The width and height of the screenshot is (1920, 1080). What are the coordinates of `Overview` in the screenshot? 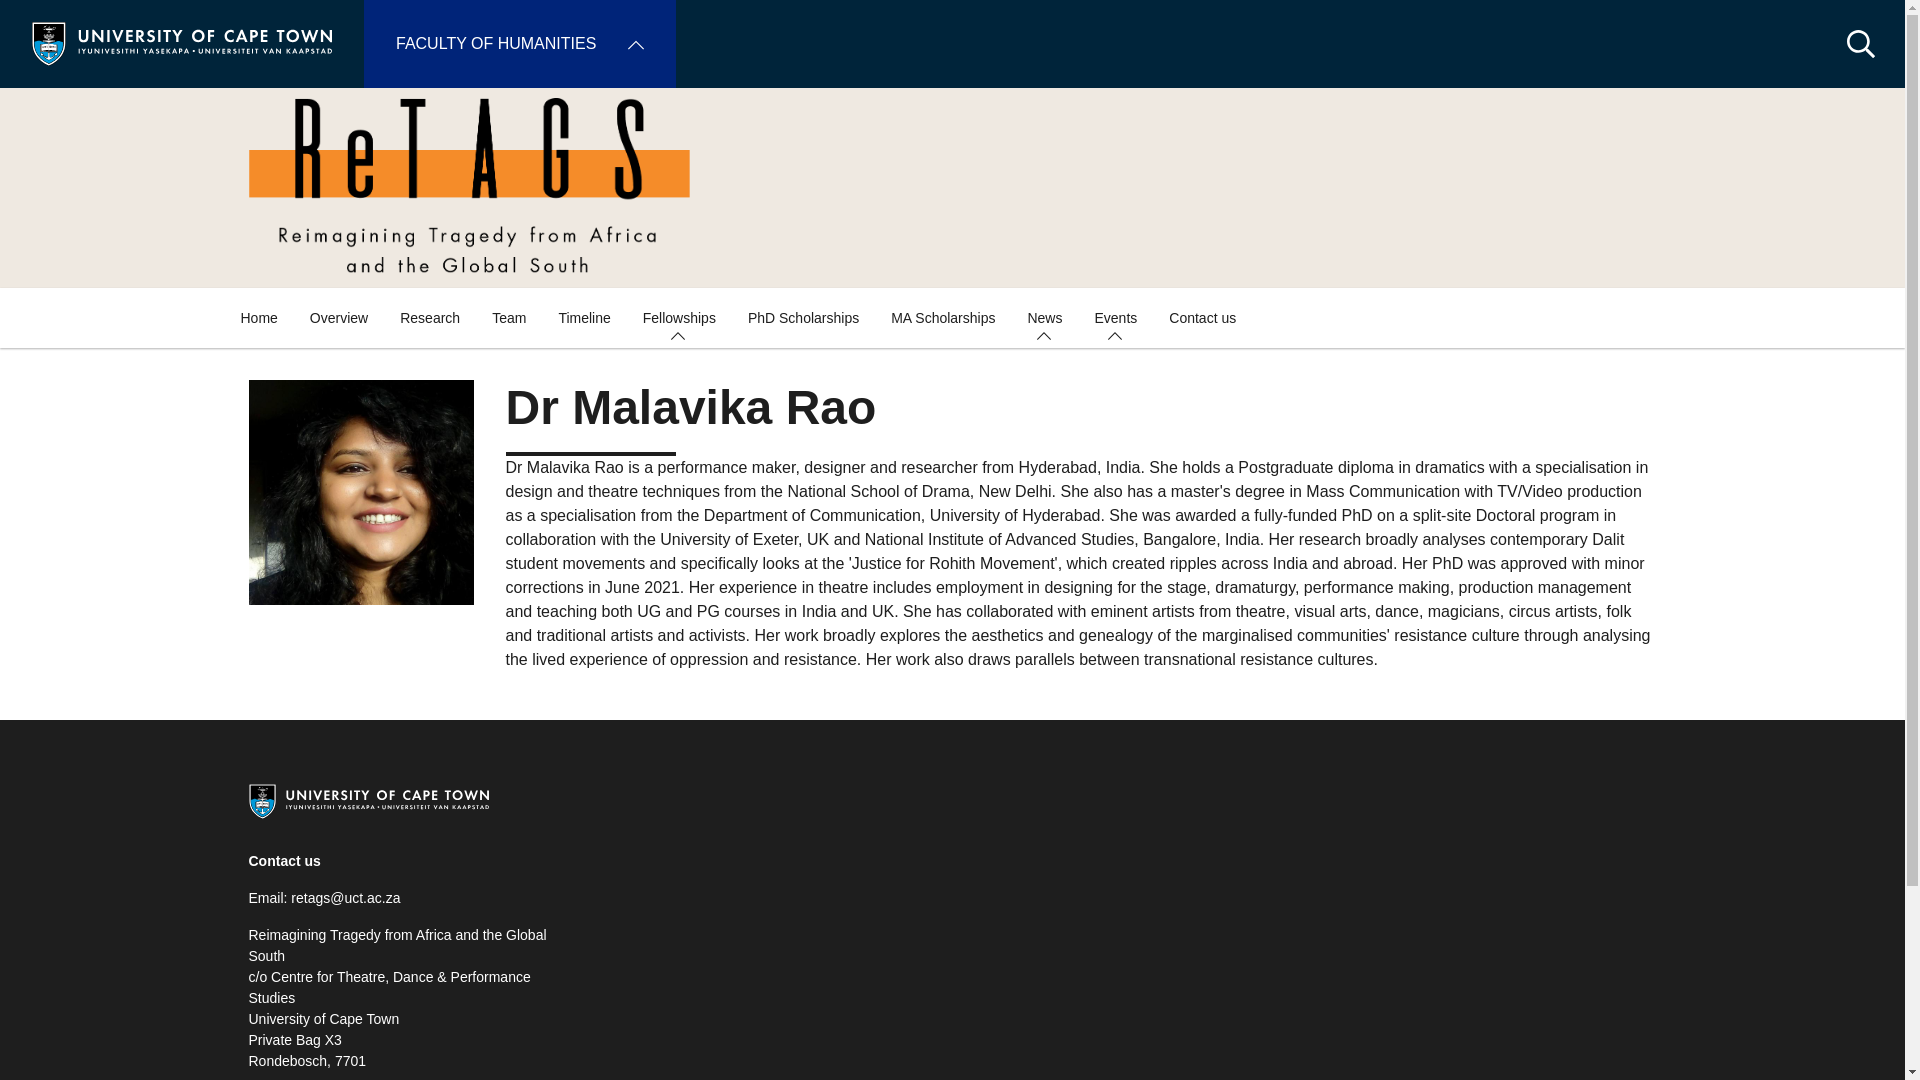 It's located at (338, 318).